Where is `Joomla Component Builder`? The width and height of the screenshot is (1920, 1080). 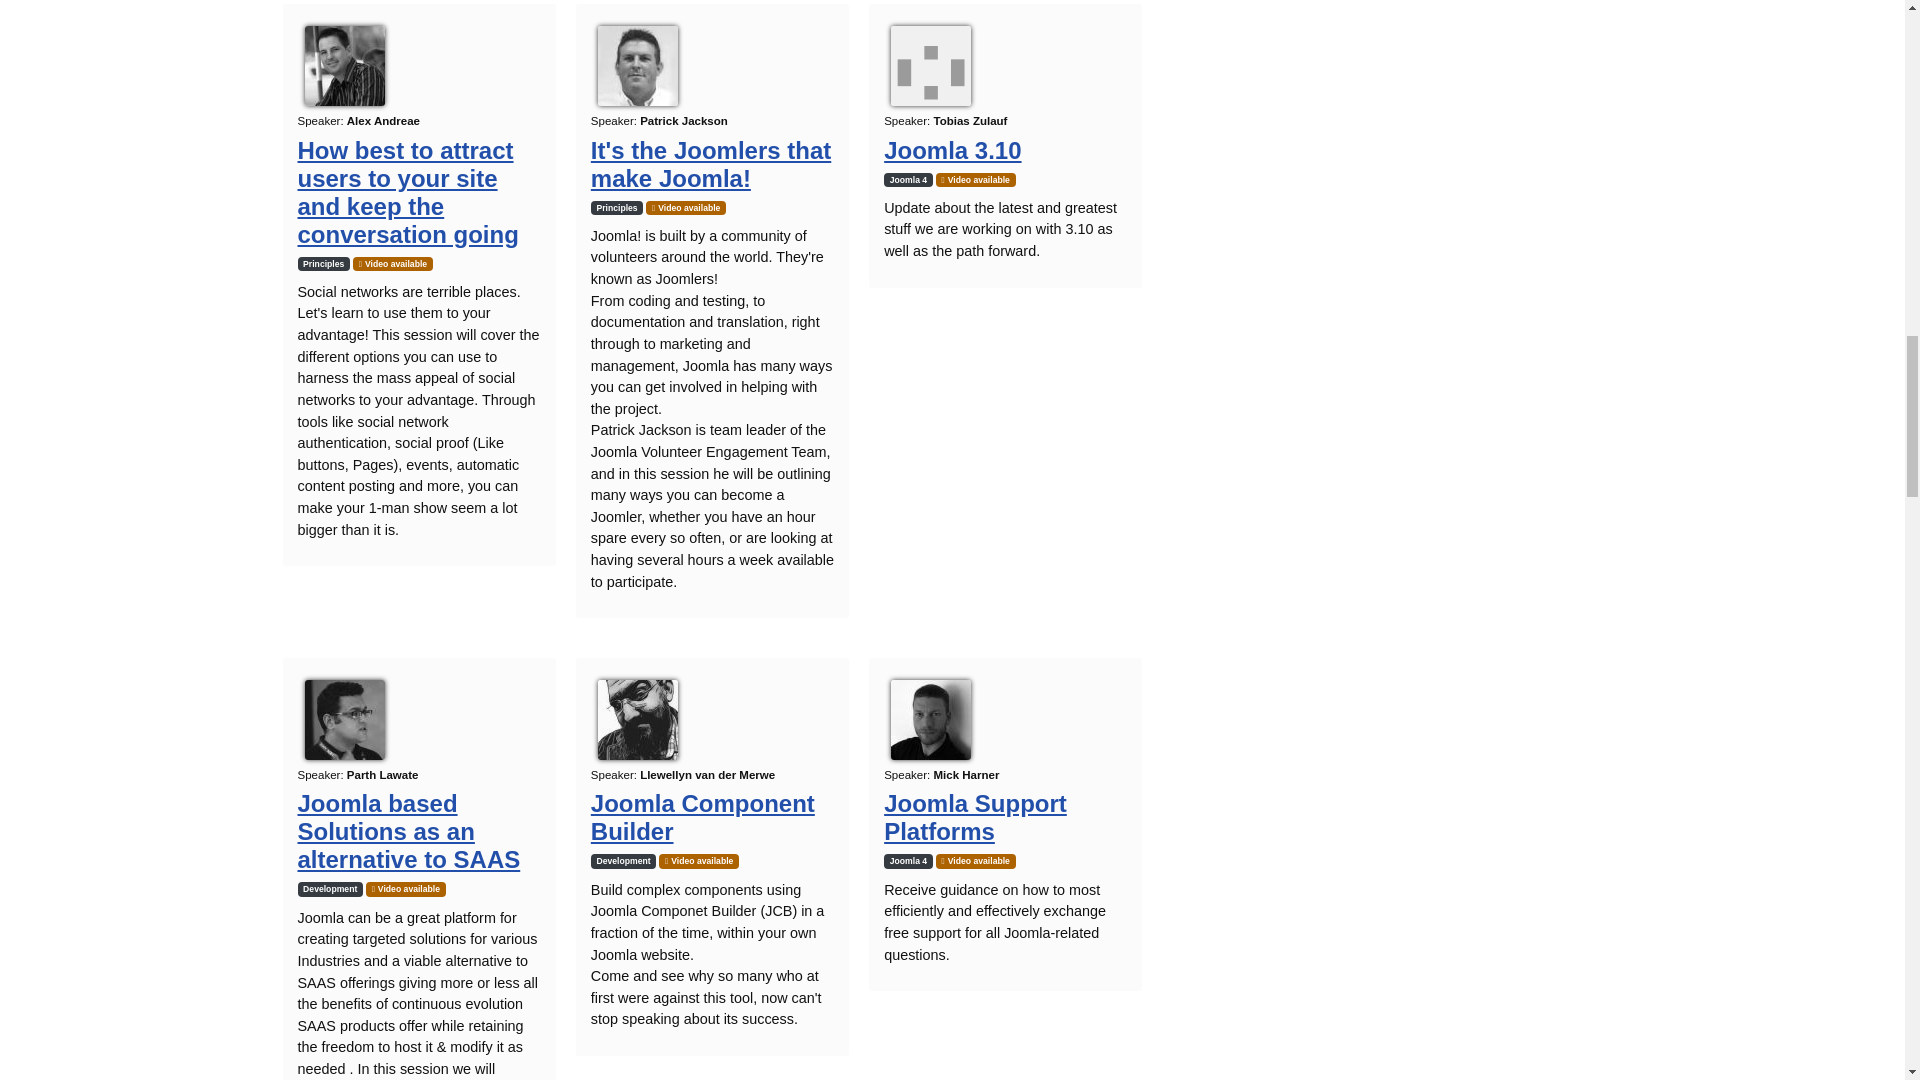
Joomla Component Builder is located at coordinates (702, 816).